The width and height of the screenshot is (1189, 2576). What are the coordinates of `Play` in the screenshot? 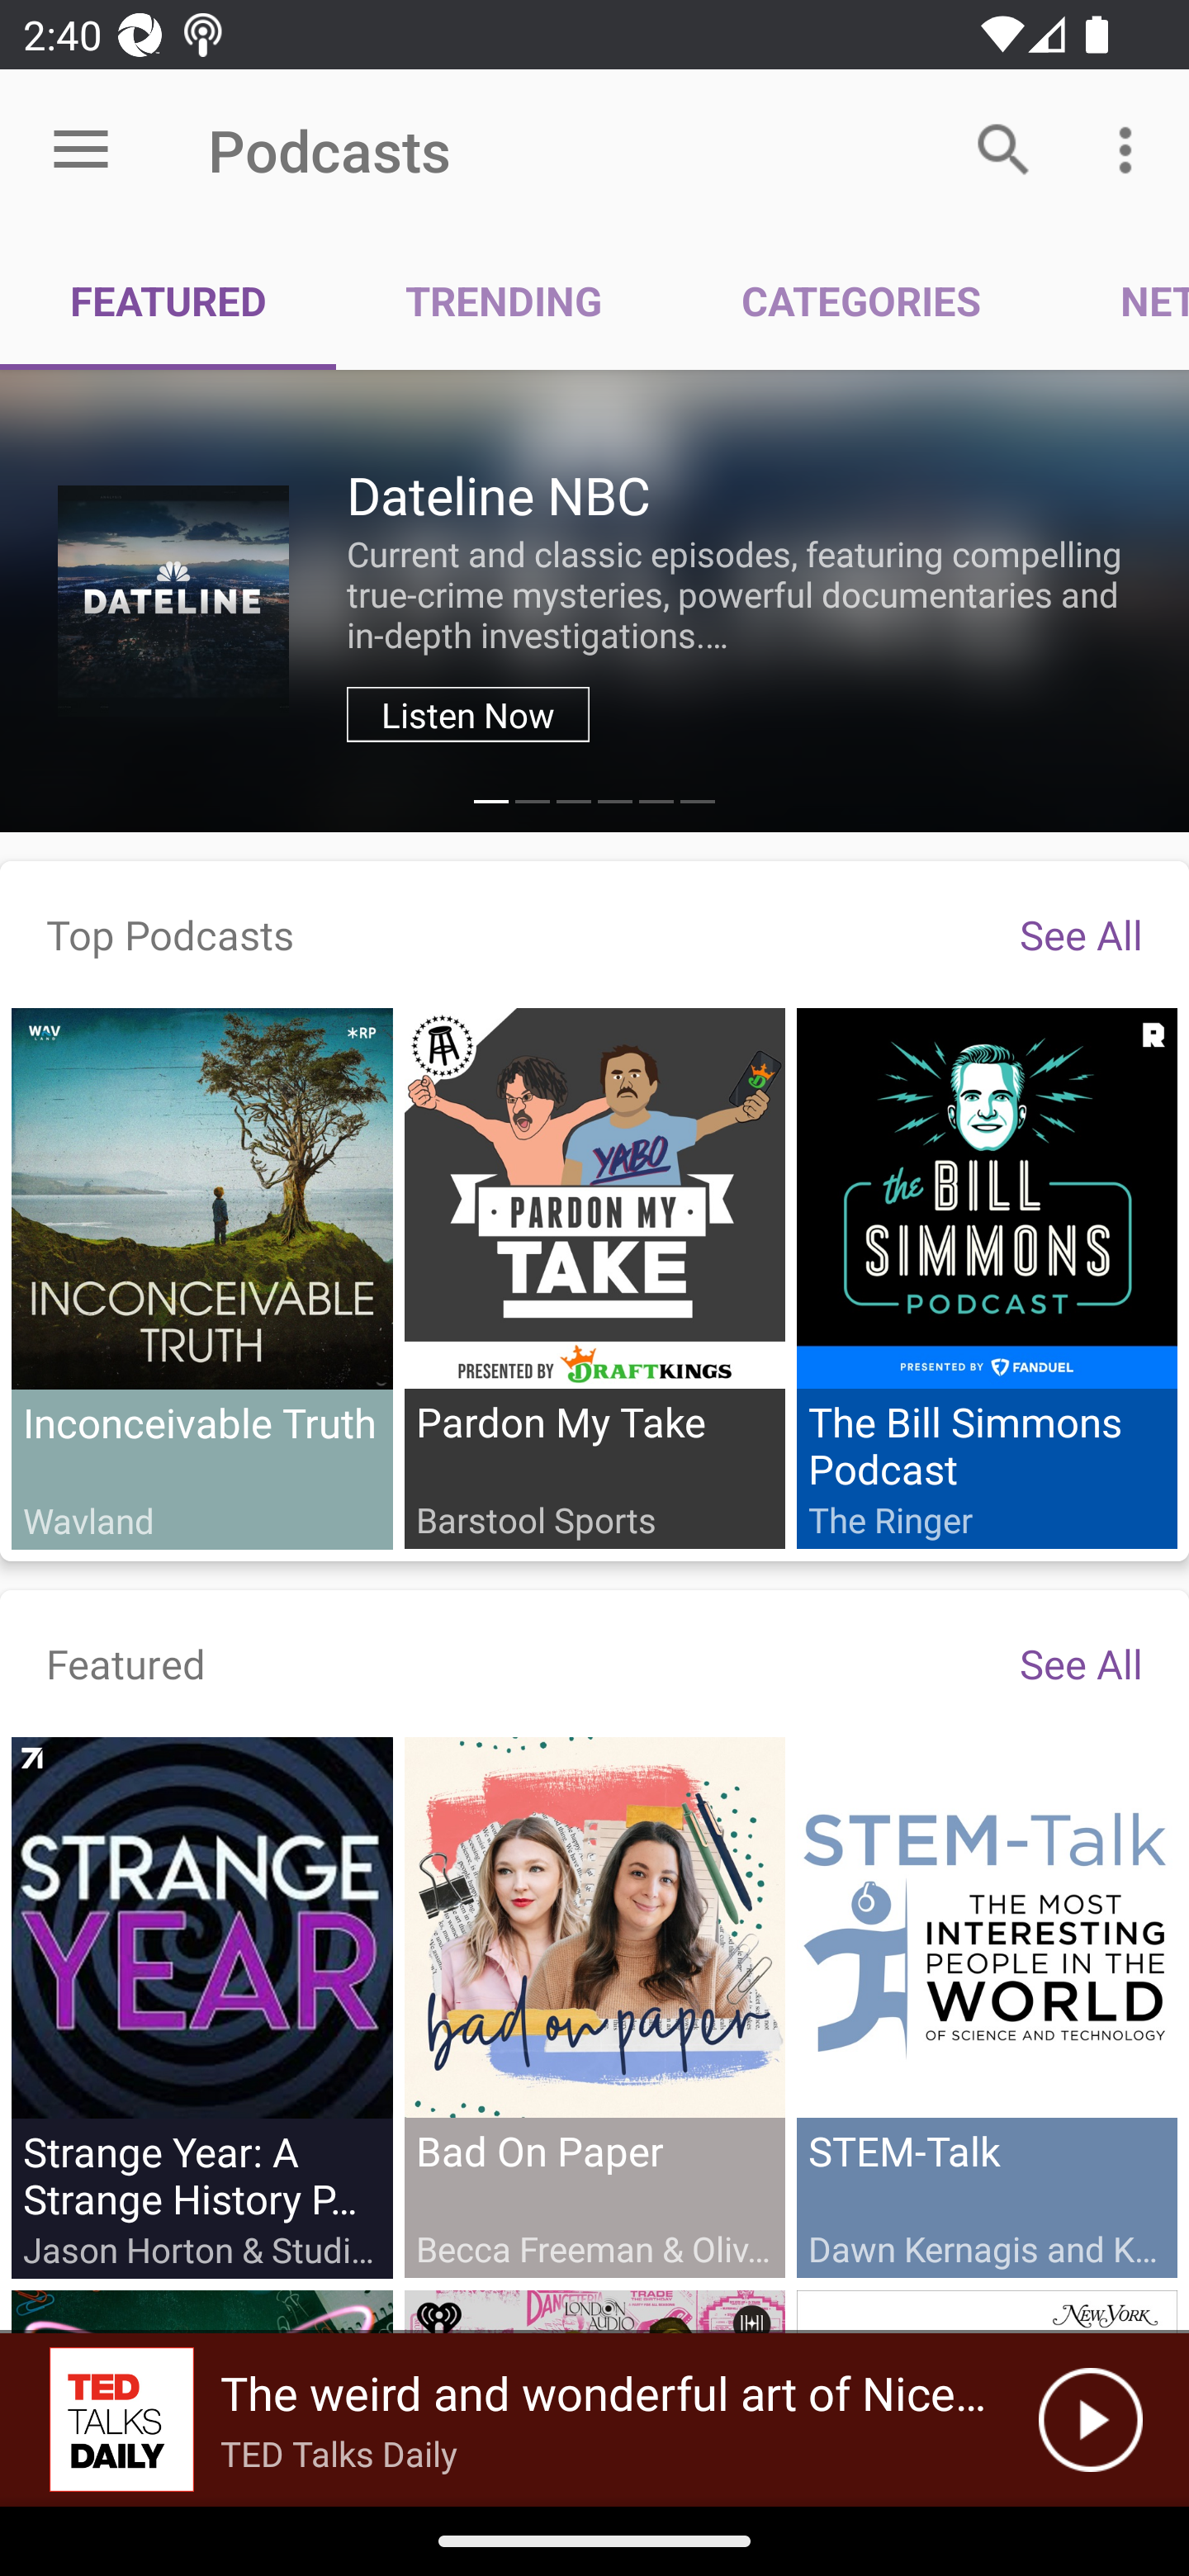 It's located at (1090, 2420).